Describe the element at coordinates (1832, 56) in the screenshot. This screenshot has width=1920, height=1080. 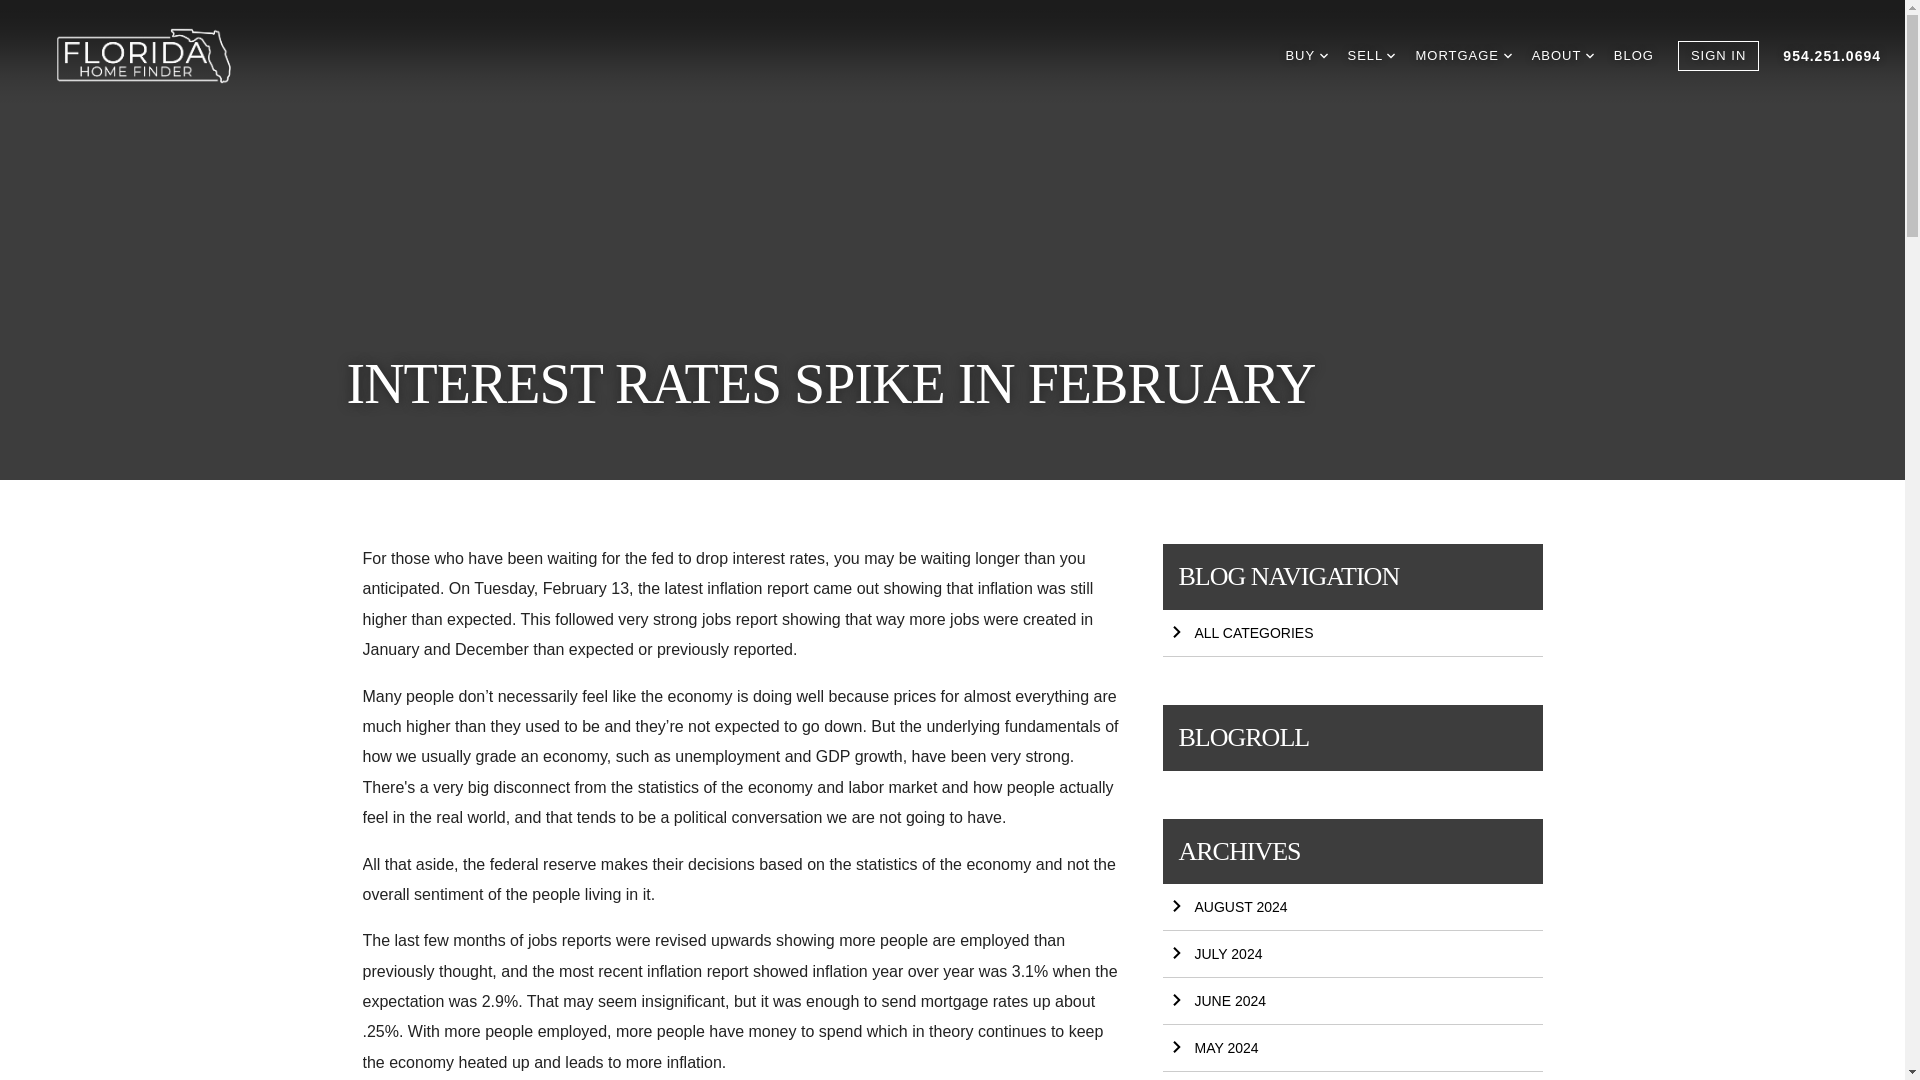
I see `954.251.0694` at that location.